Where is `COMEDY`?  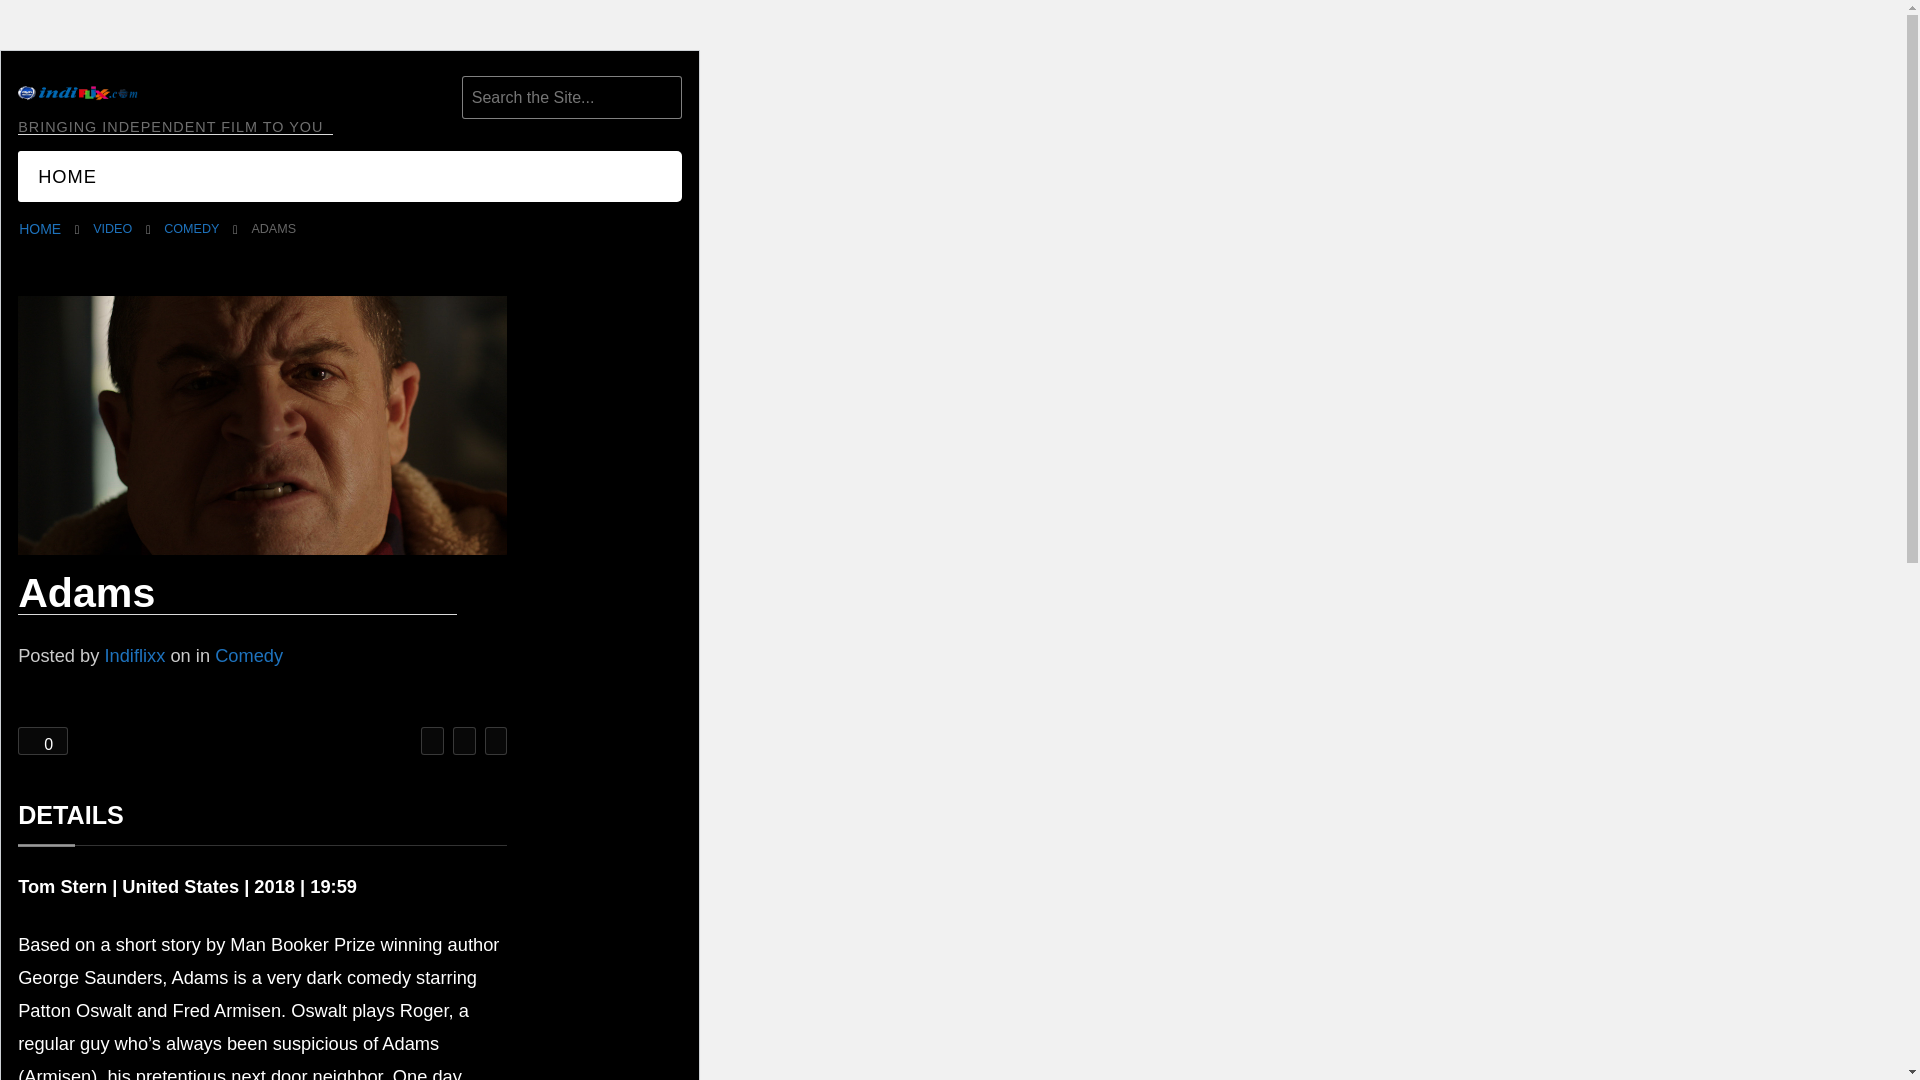
COMEDY is located at coordinates (190, 229).